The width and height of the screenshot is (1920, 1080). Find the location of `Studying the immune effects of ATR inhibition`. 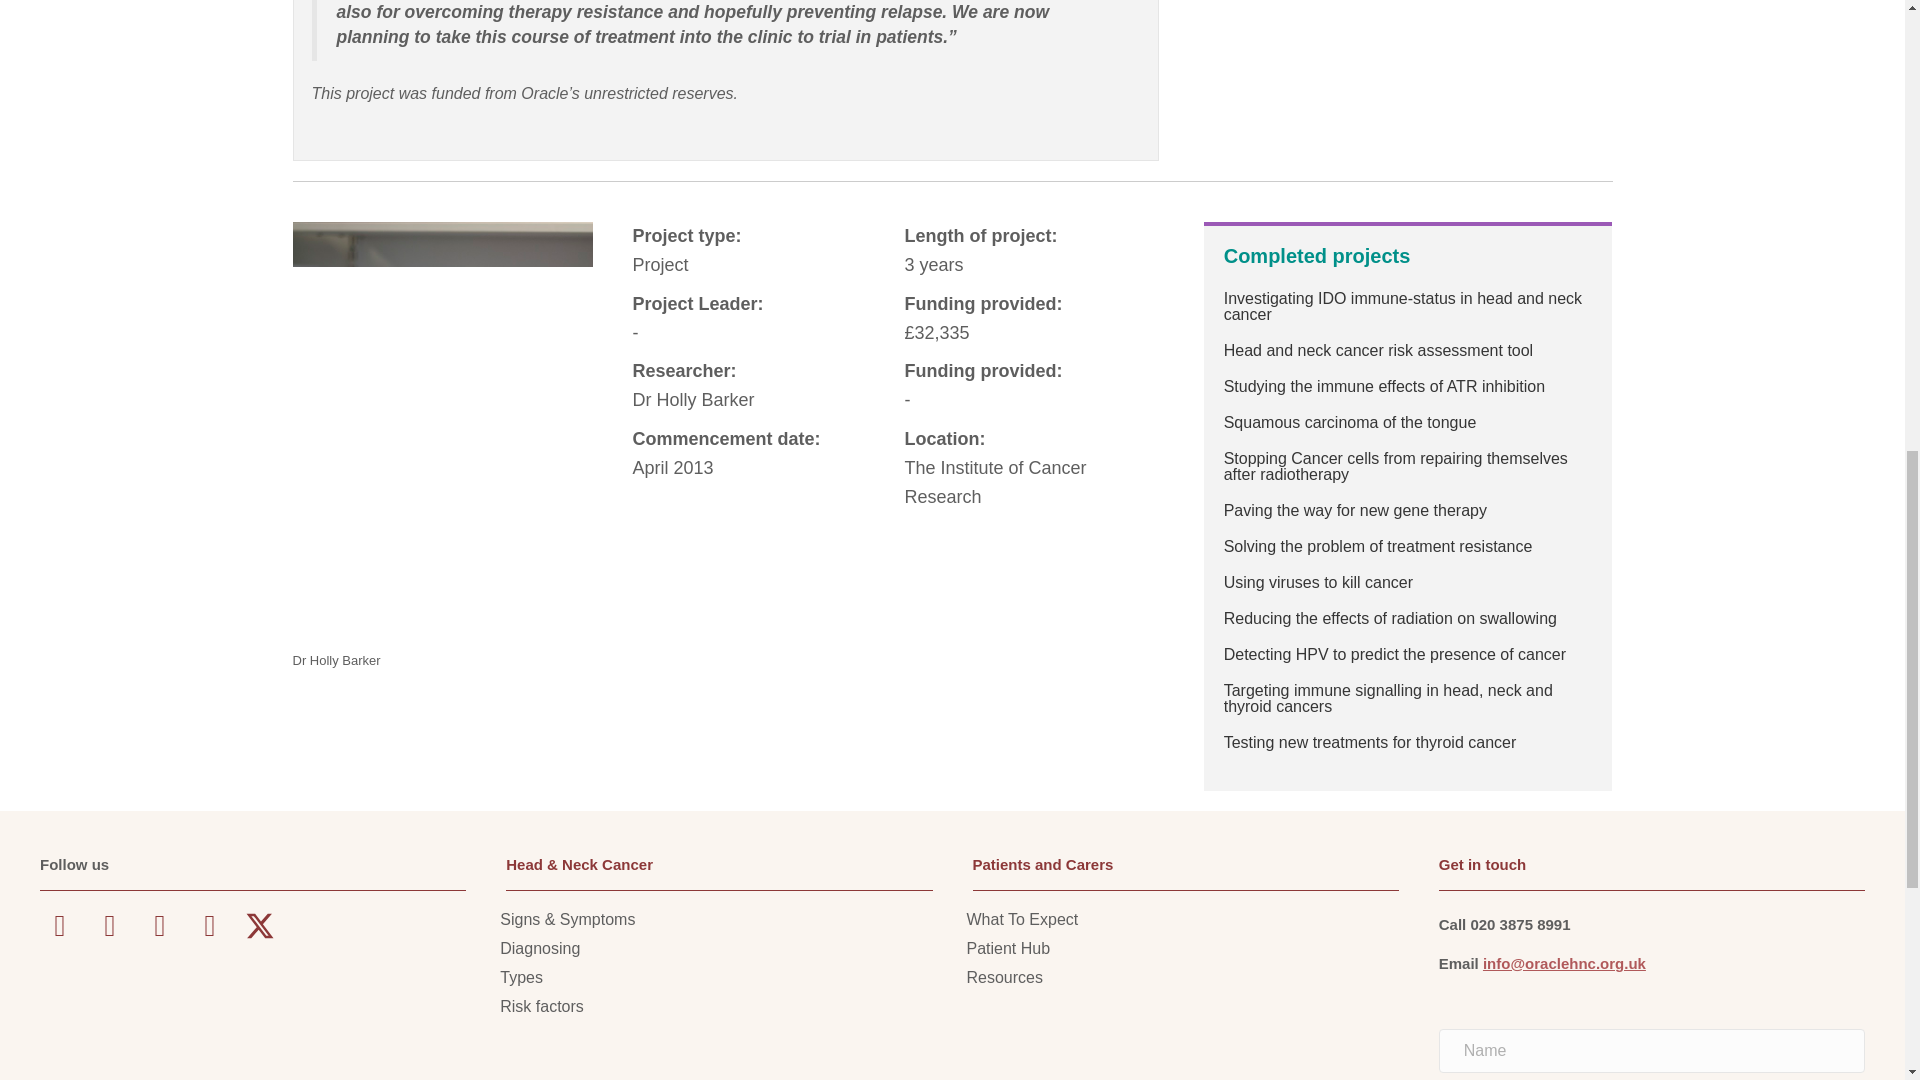

Studying the immune effects of ATR inhibition is located at coordinates (1384, 386).